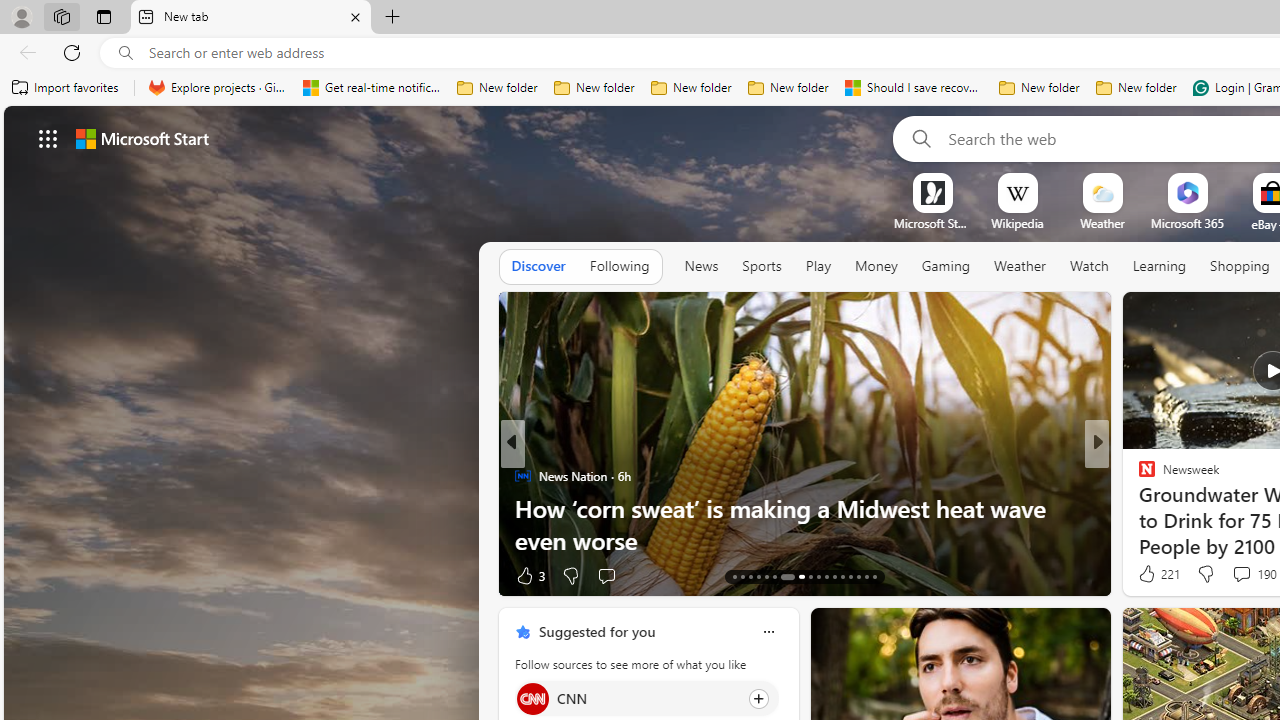  Describe the element at coordinates (858, 576) in the screenshot. I see `AutomationID: tab-27` at that location.